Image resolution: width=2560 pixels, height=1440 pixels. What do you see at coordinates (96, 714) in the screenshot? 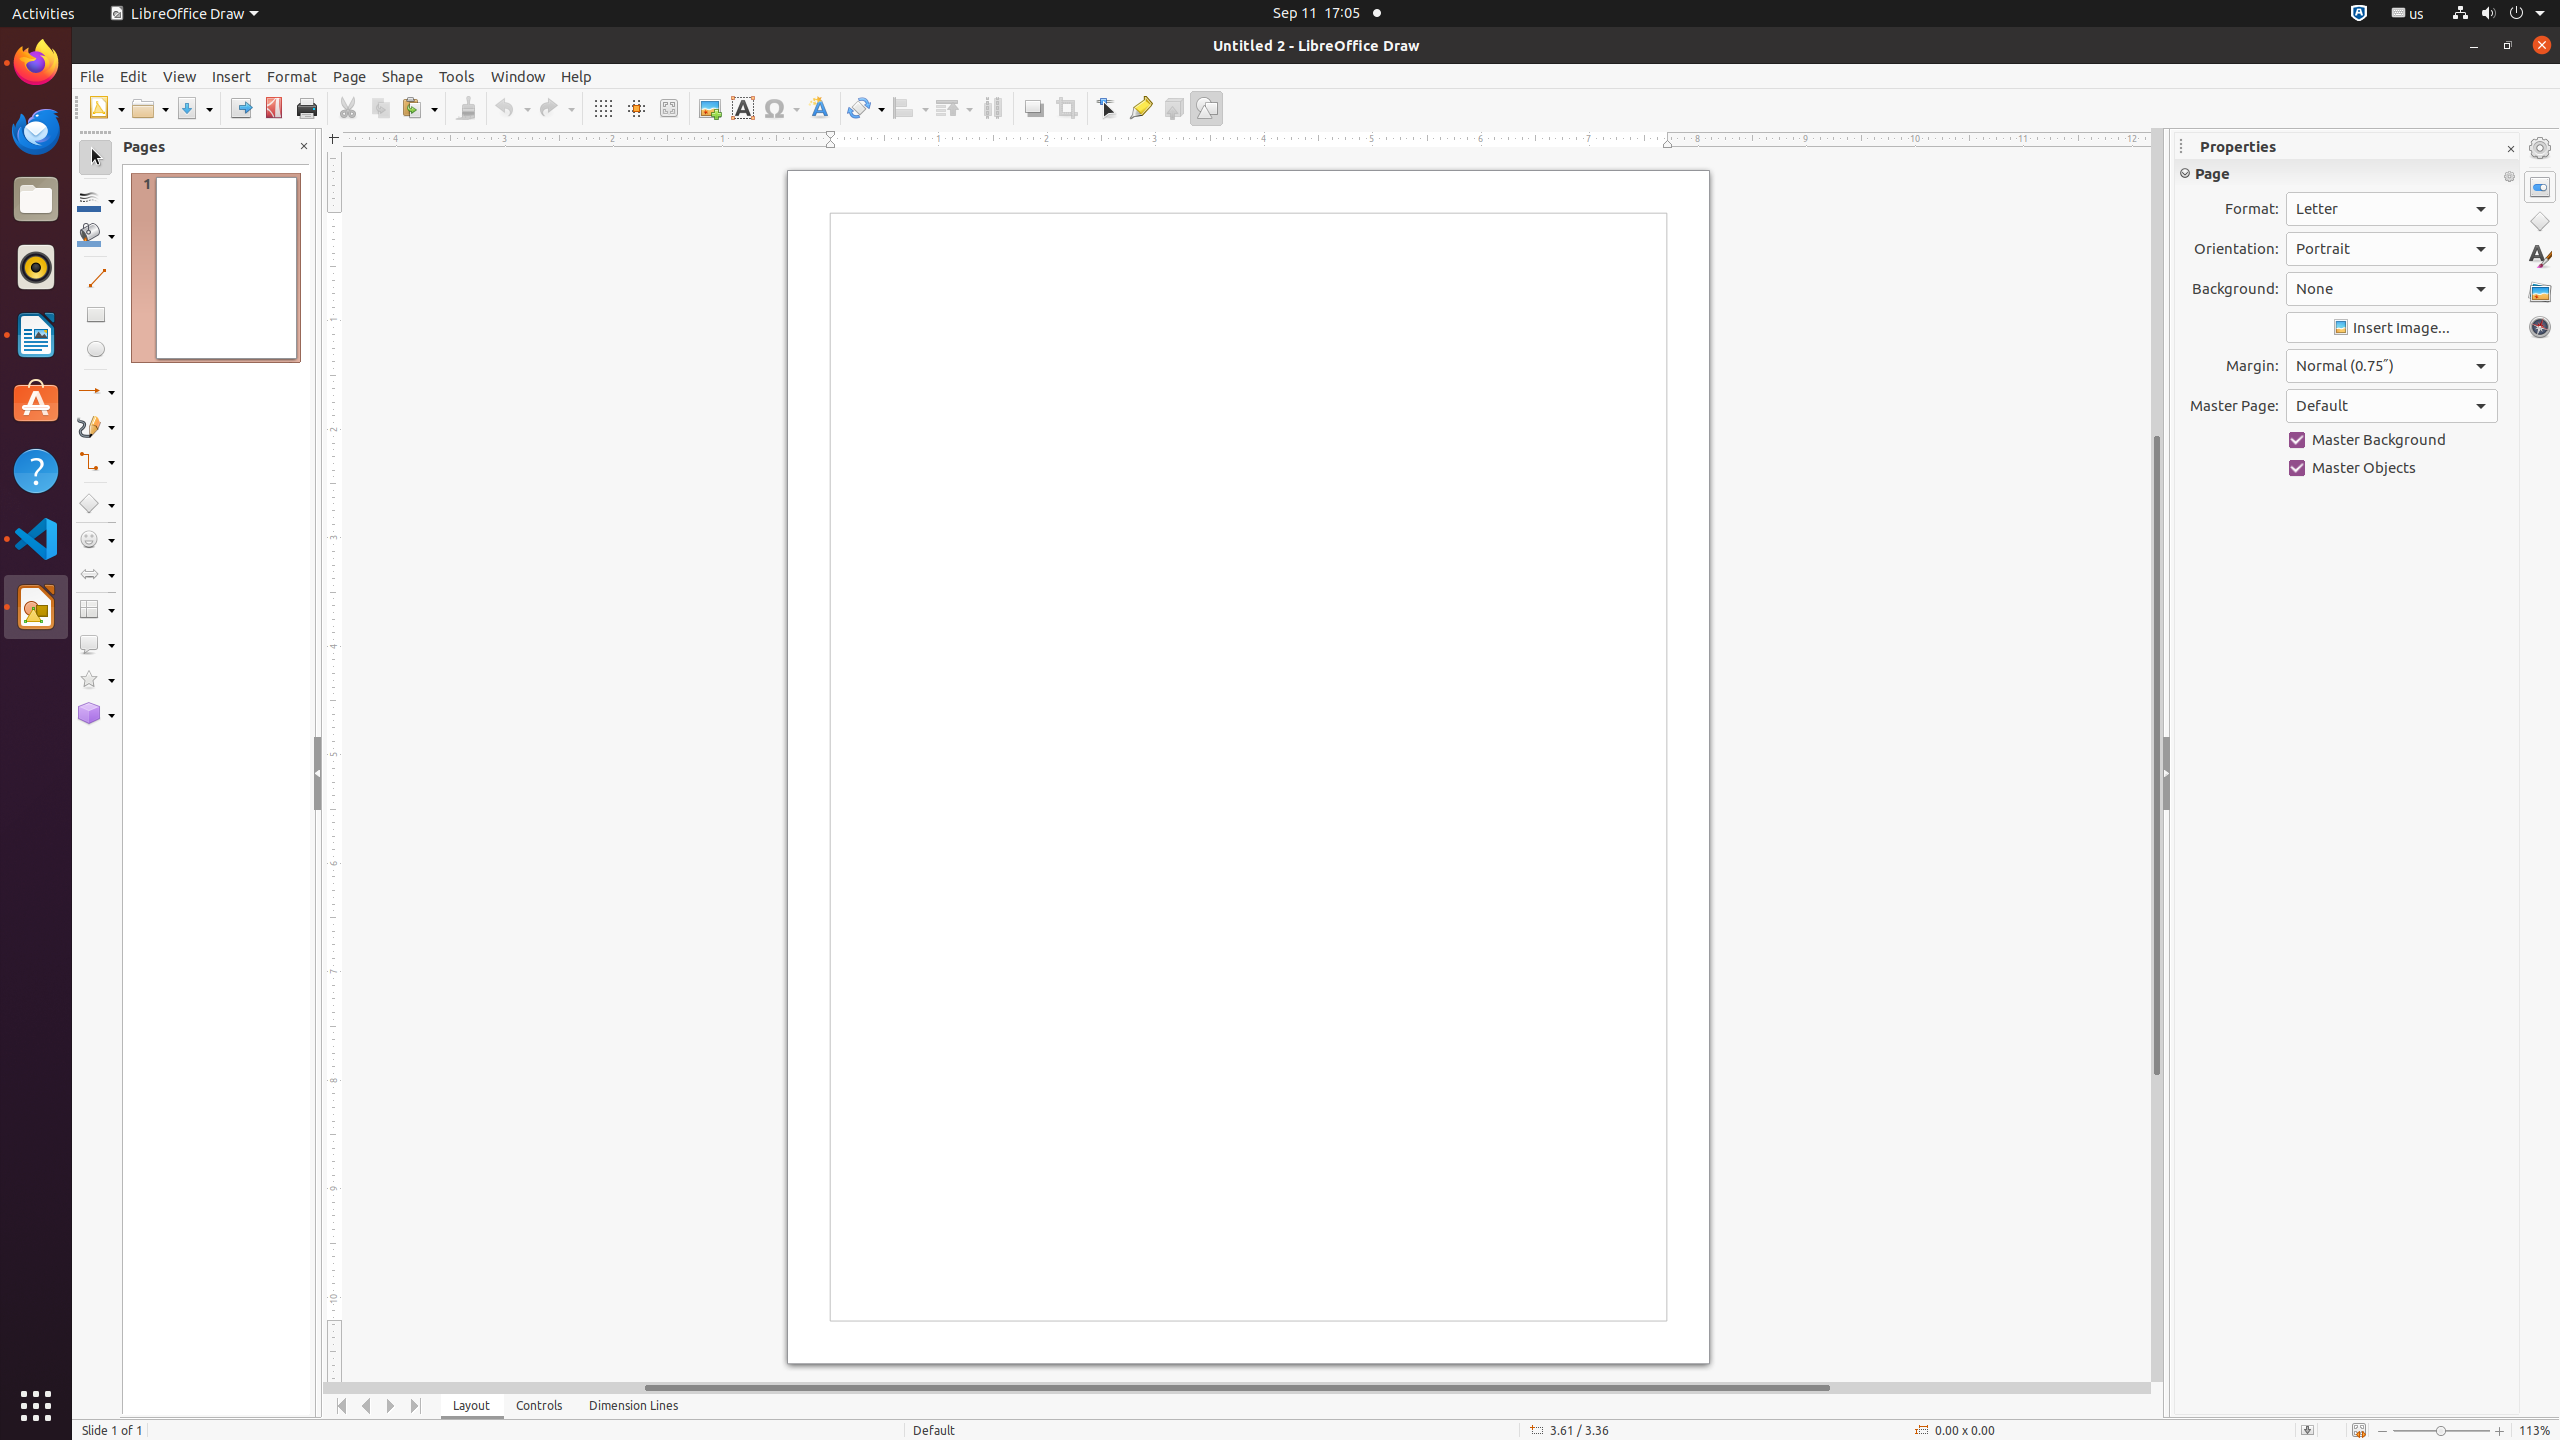
I see `3D Objects` at bounding box center [96, 714].